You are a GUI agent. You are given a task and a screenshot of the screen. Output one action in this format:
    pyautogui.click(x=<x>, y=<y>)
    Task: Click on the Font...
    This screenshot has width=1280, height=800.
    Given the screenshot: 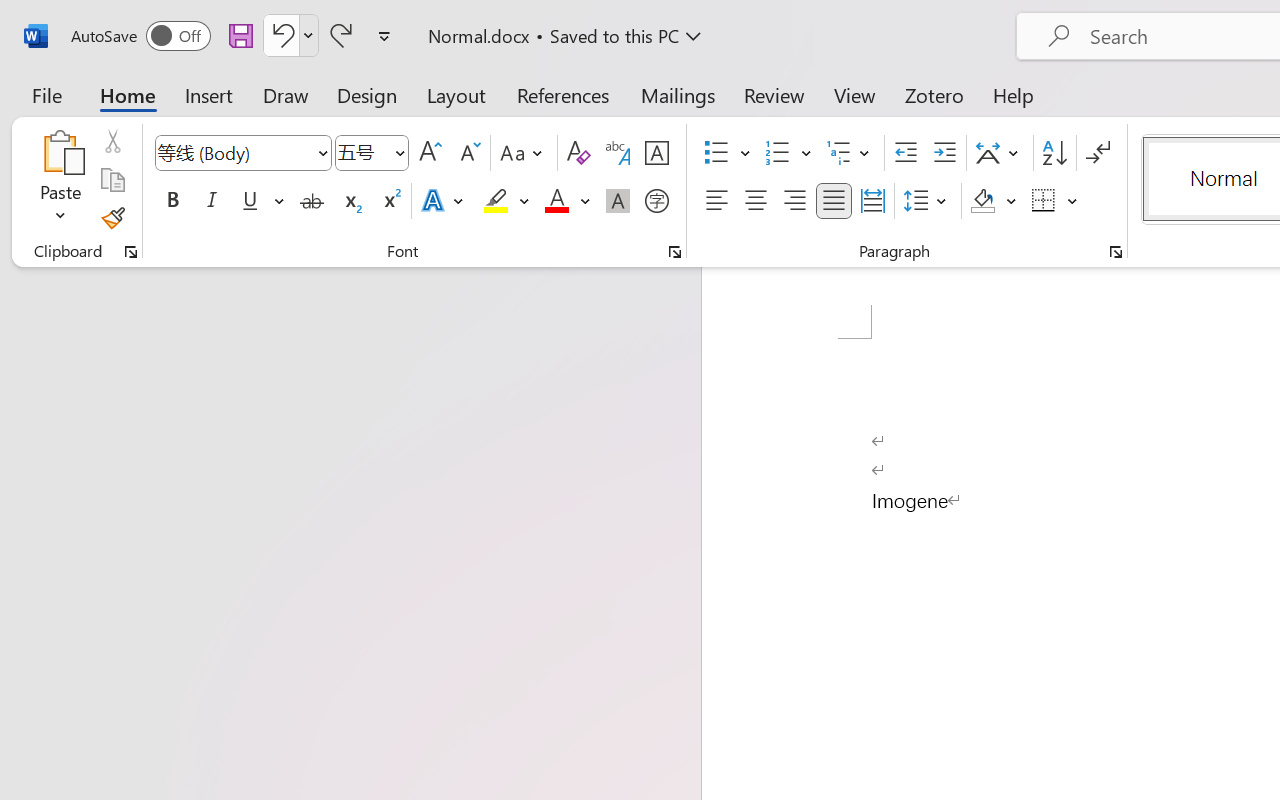 What is the action you would take?
    pyautogui.click(x=675, y=252)
    